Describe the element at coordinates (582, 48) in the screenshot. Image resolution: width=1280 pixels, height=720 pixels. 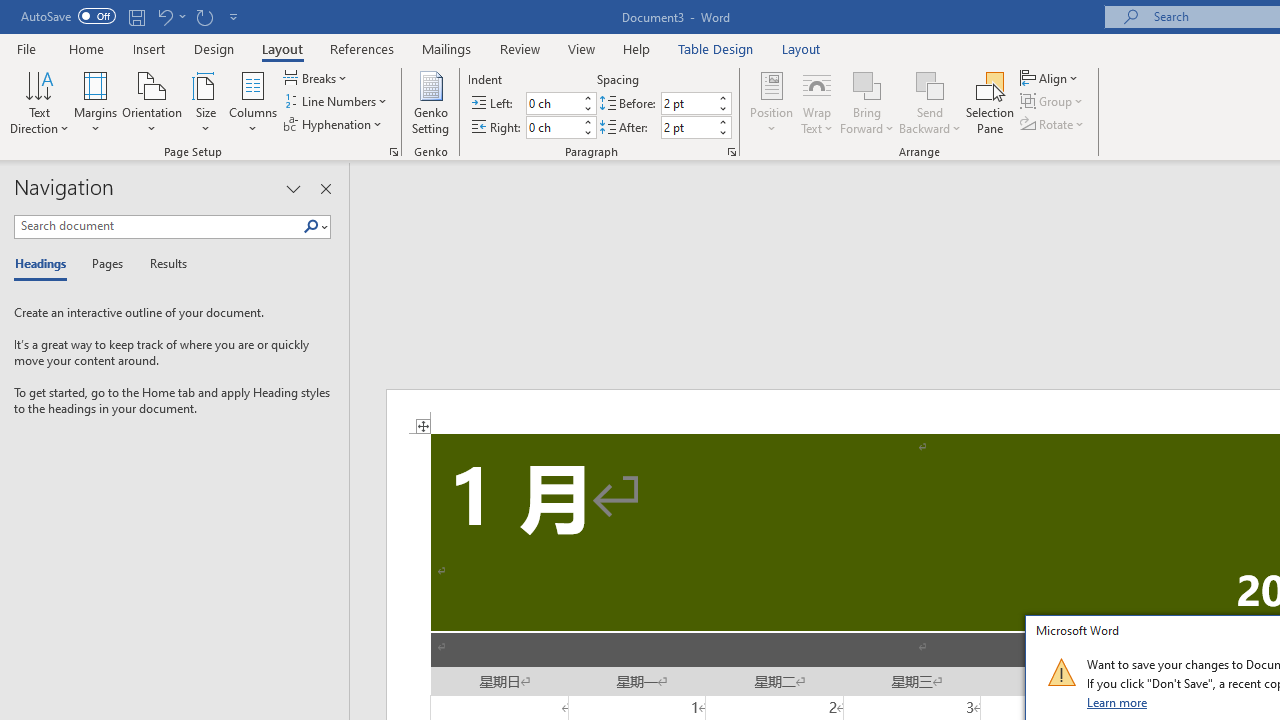
I see `View` at that location.